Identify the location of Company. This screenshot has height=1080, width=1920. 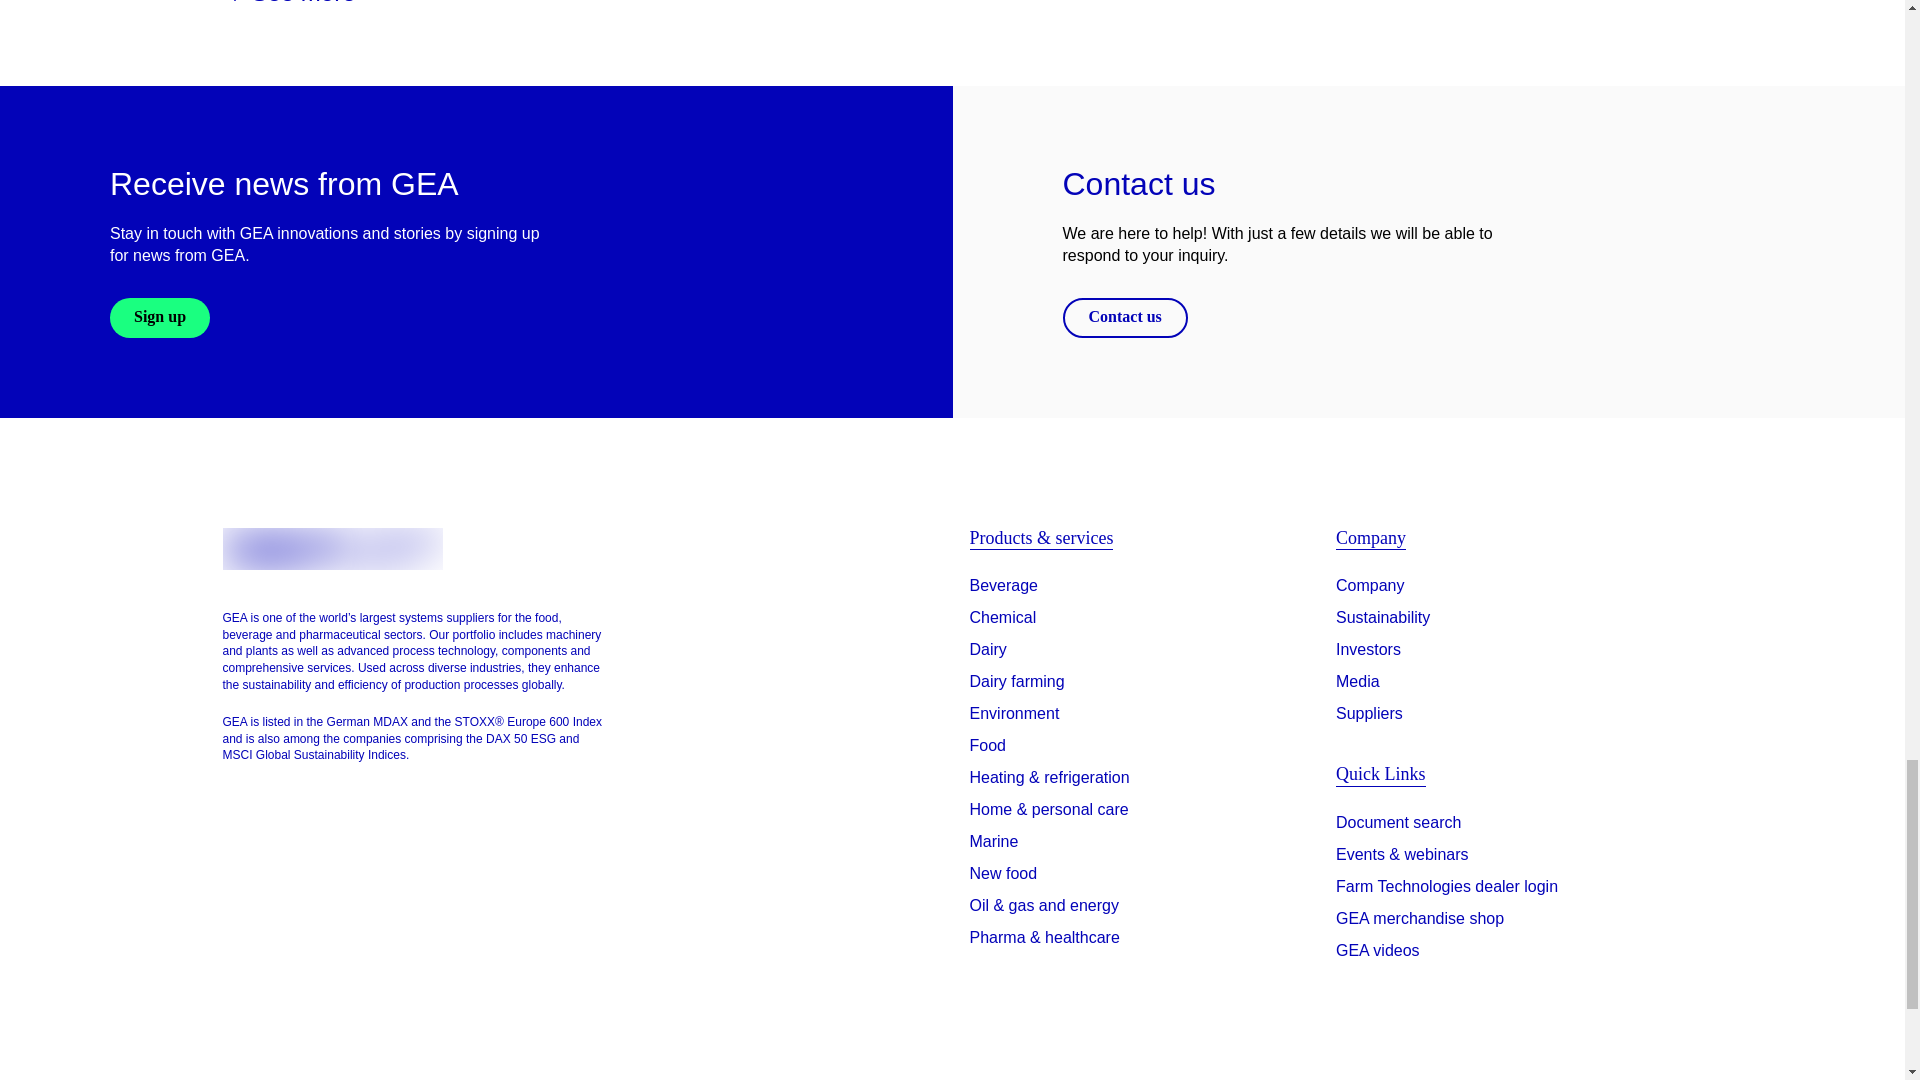
(1370, 586).